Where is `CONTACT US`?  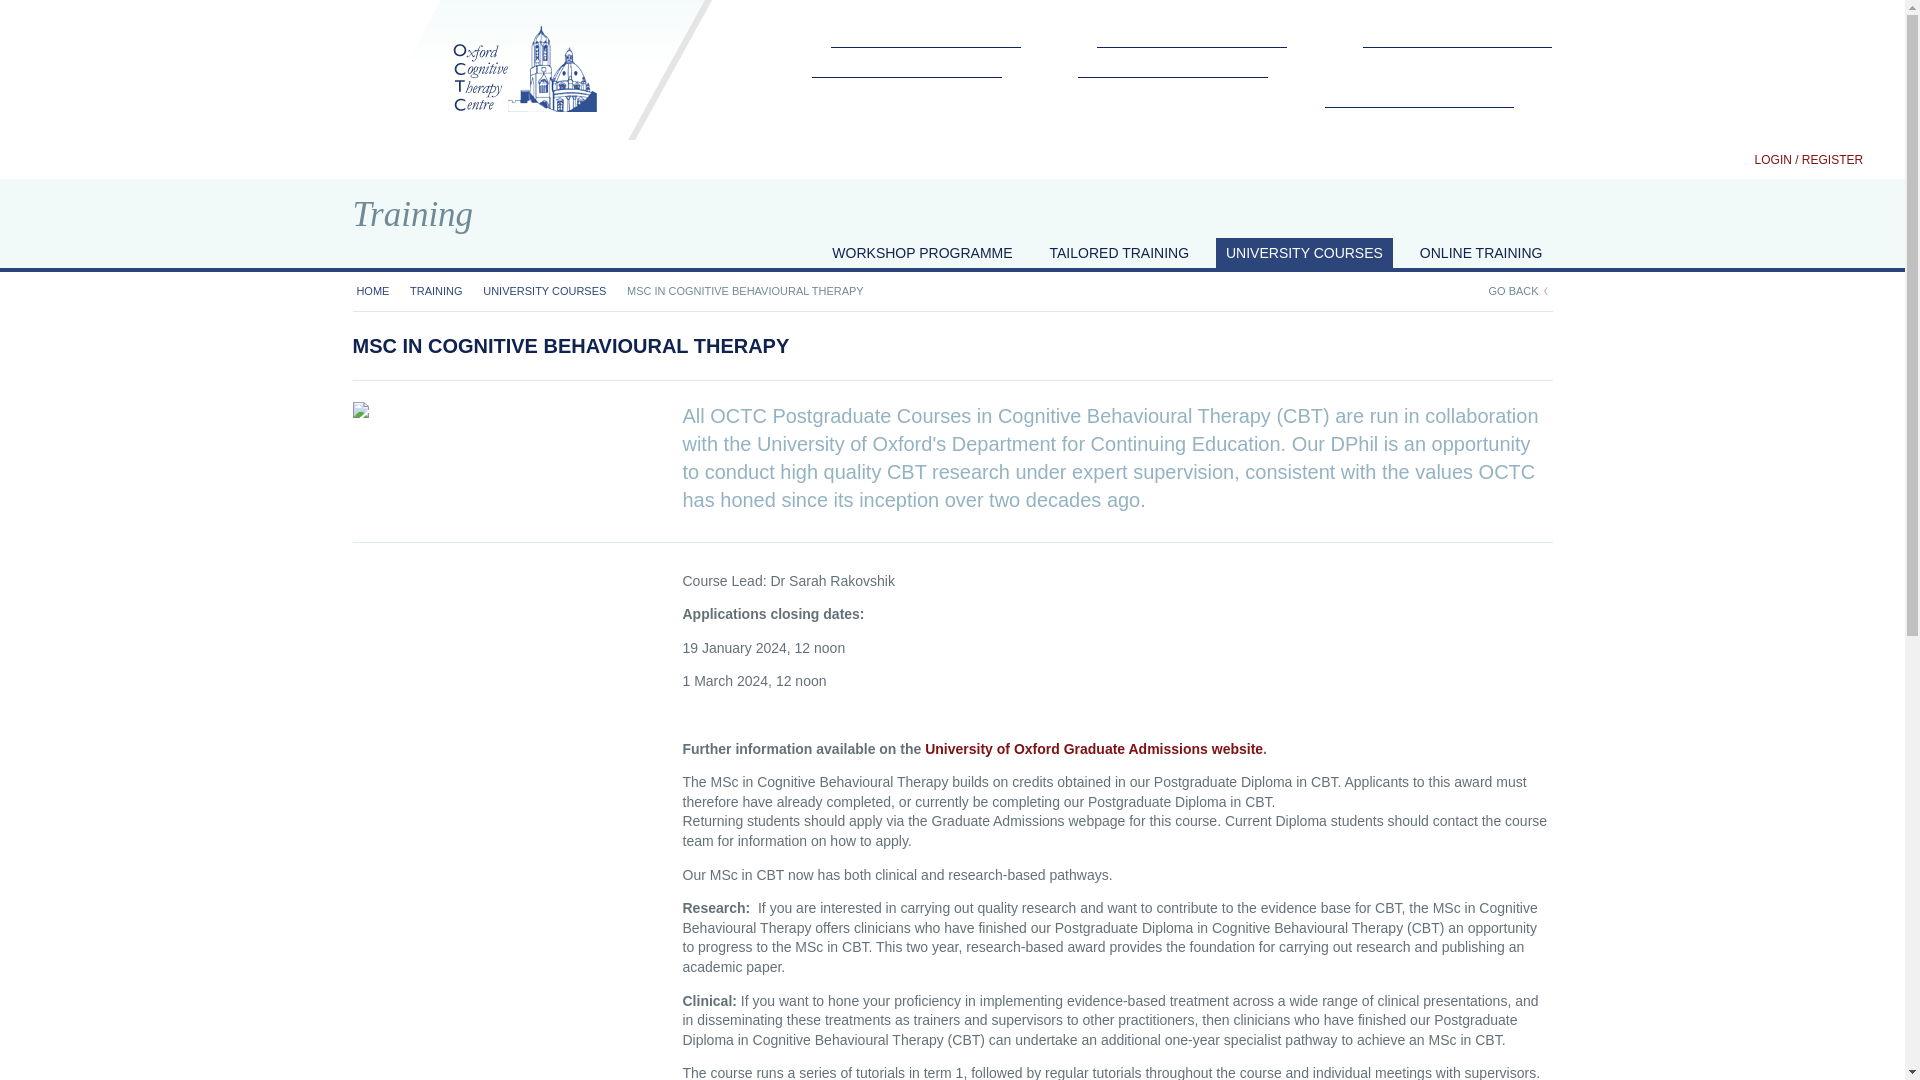
CONTACT US is located at coordinates (1154, 92).